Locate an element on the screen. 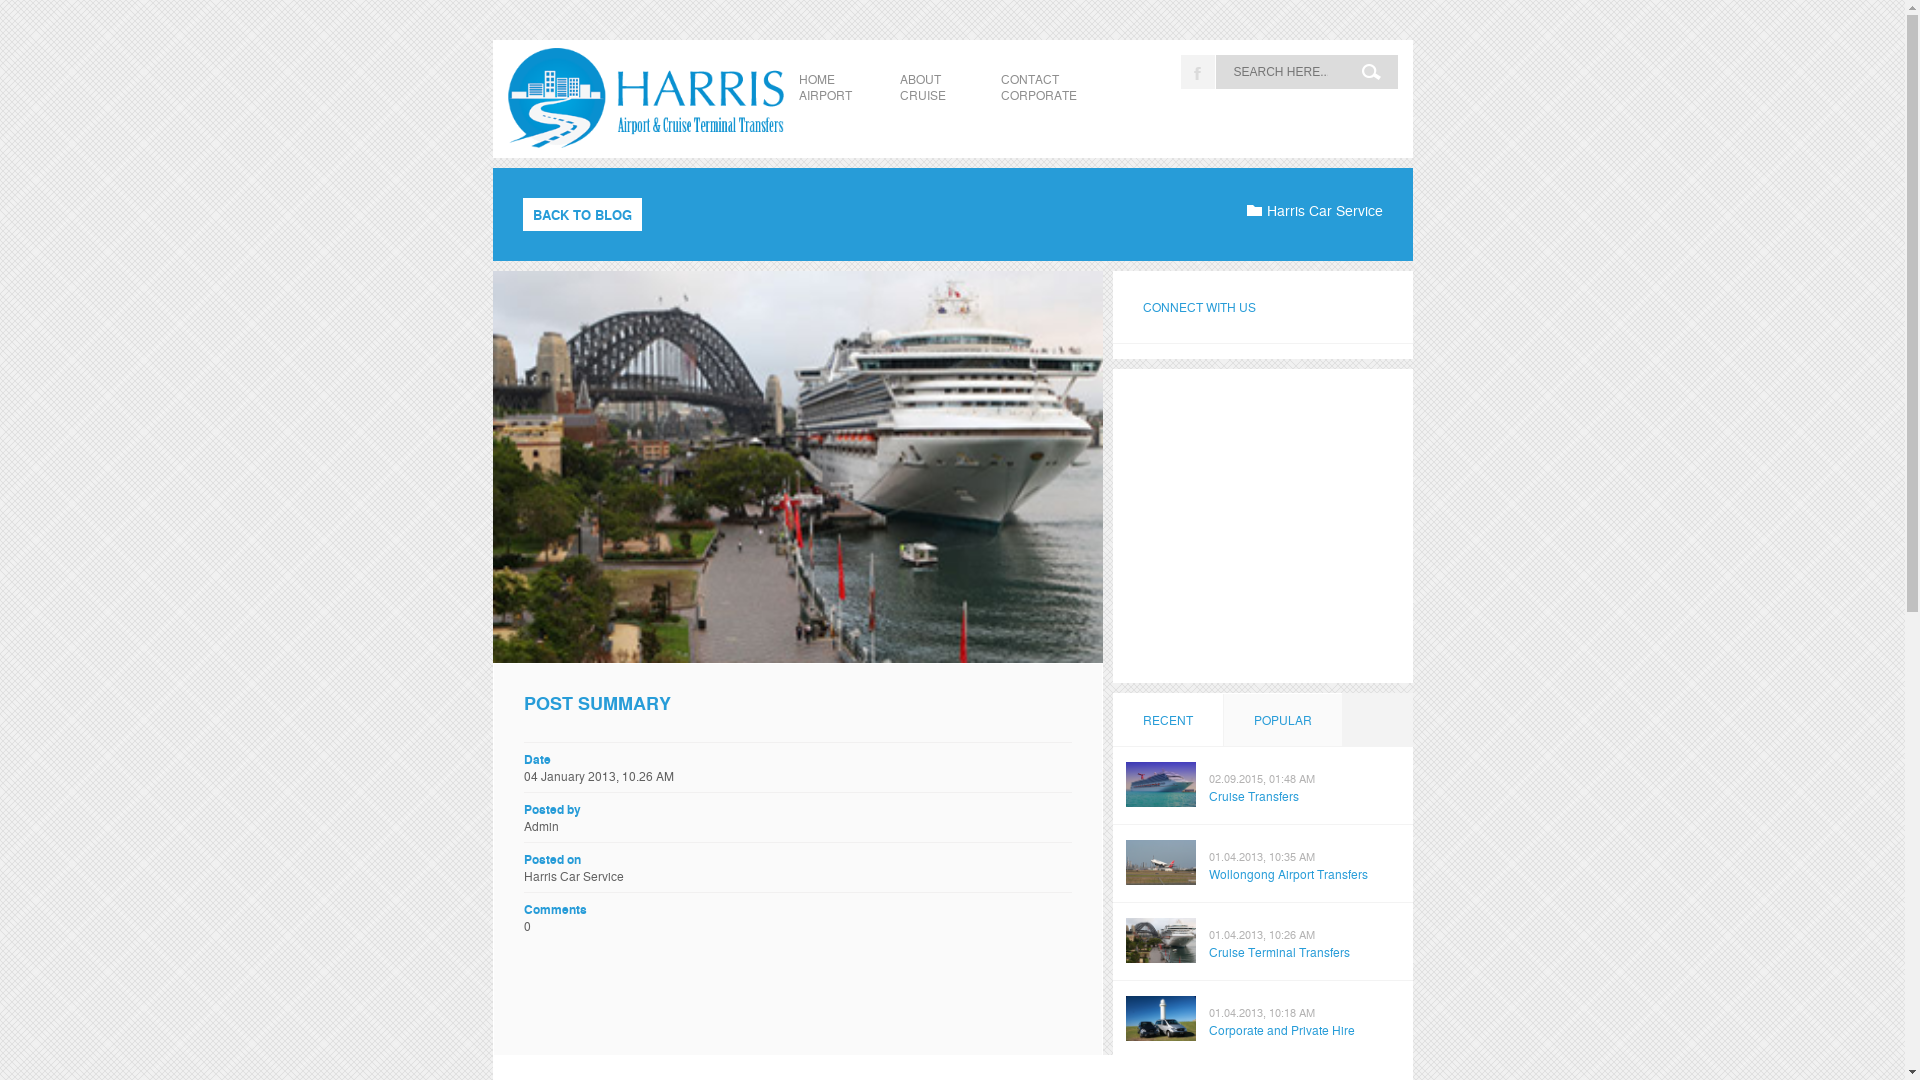  Cruise Terminal Transfers is located at coordinates (1278, 952).